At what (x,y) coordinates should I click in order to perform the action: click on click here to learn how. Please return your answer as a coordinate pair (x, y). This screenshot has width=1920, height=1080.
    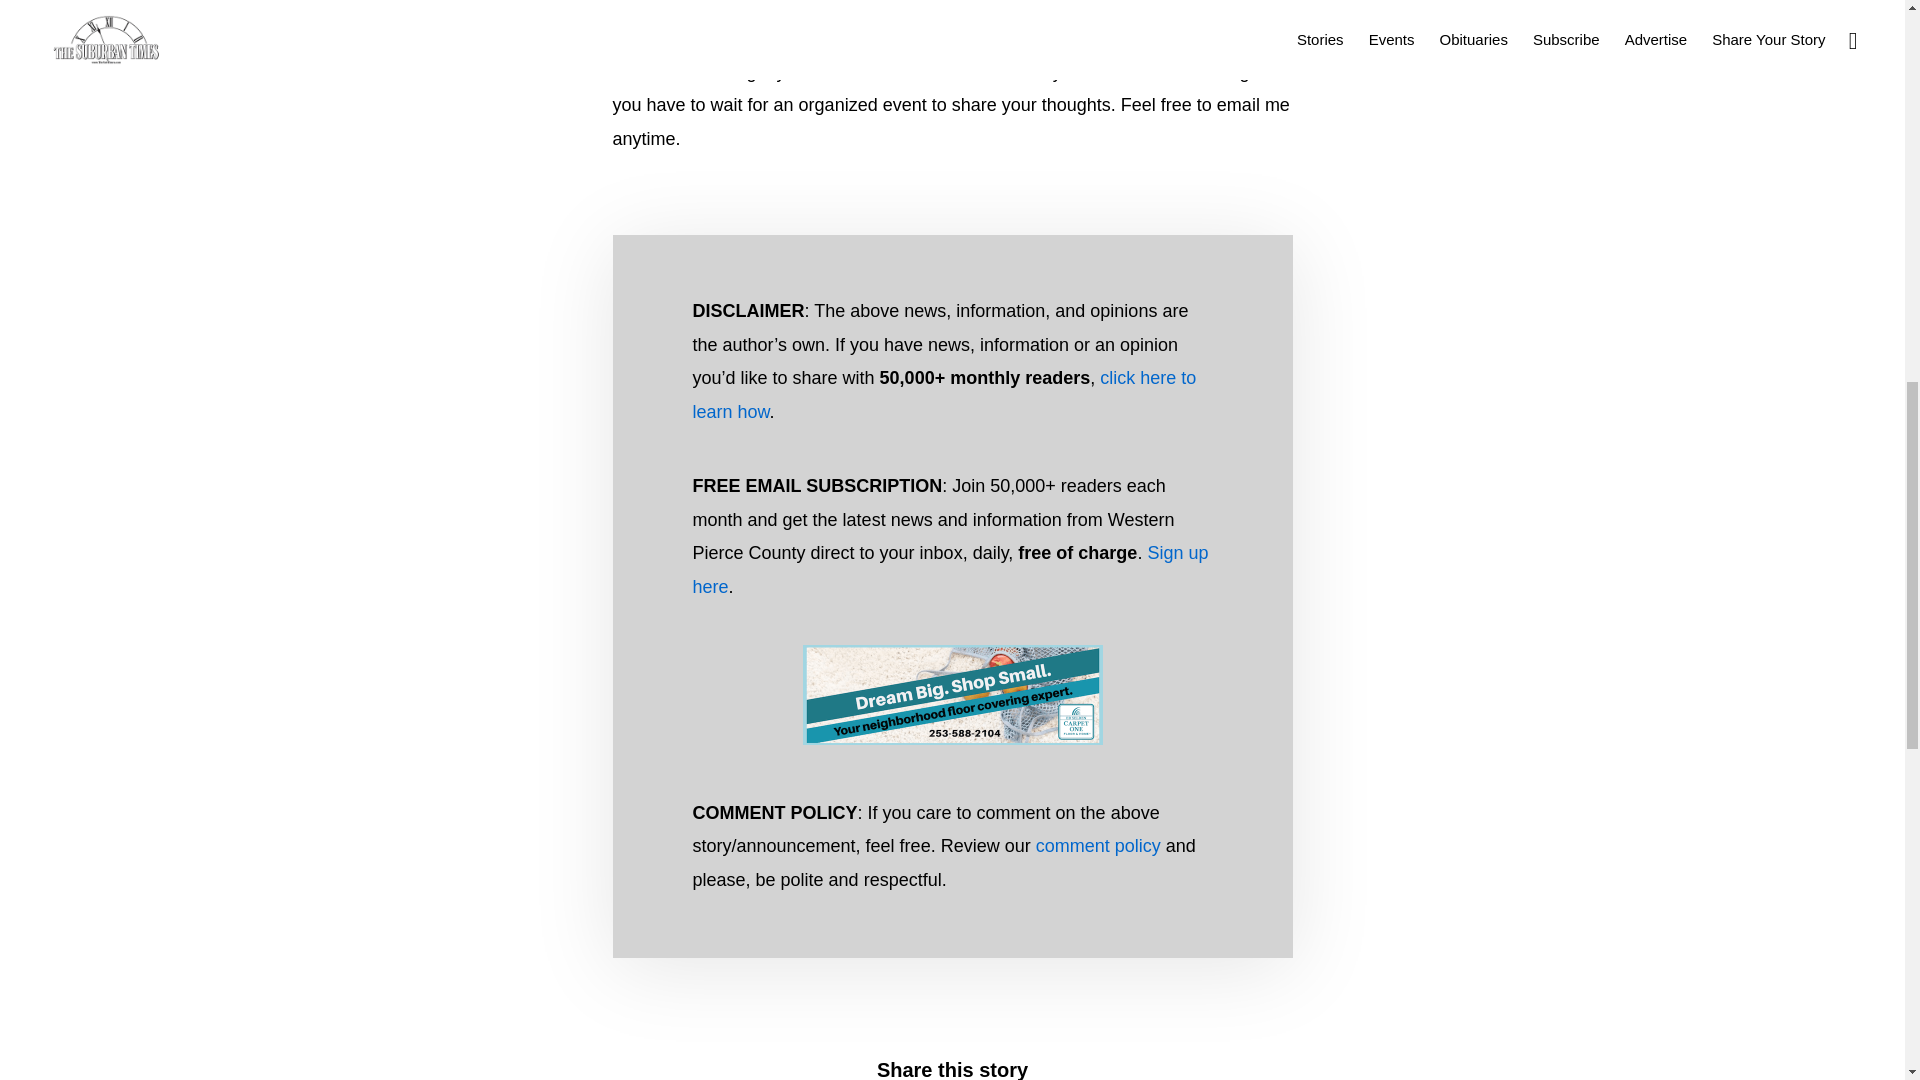
    Looking at the image, I should click on (944, 395).